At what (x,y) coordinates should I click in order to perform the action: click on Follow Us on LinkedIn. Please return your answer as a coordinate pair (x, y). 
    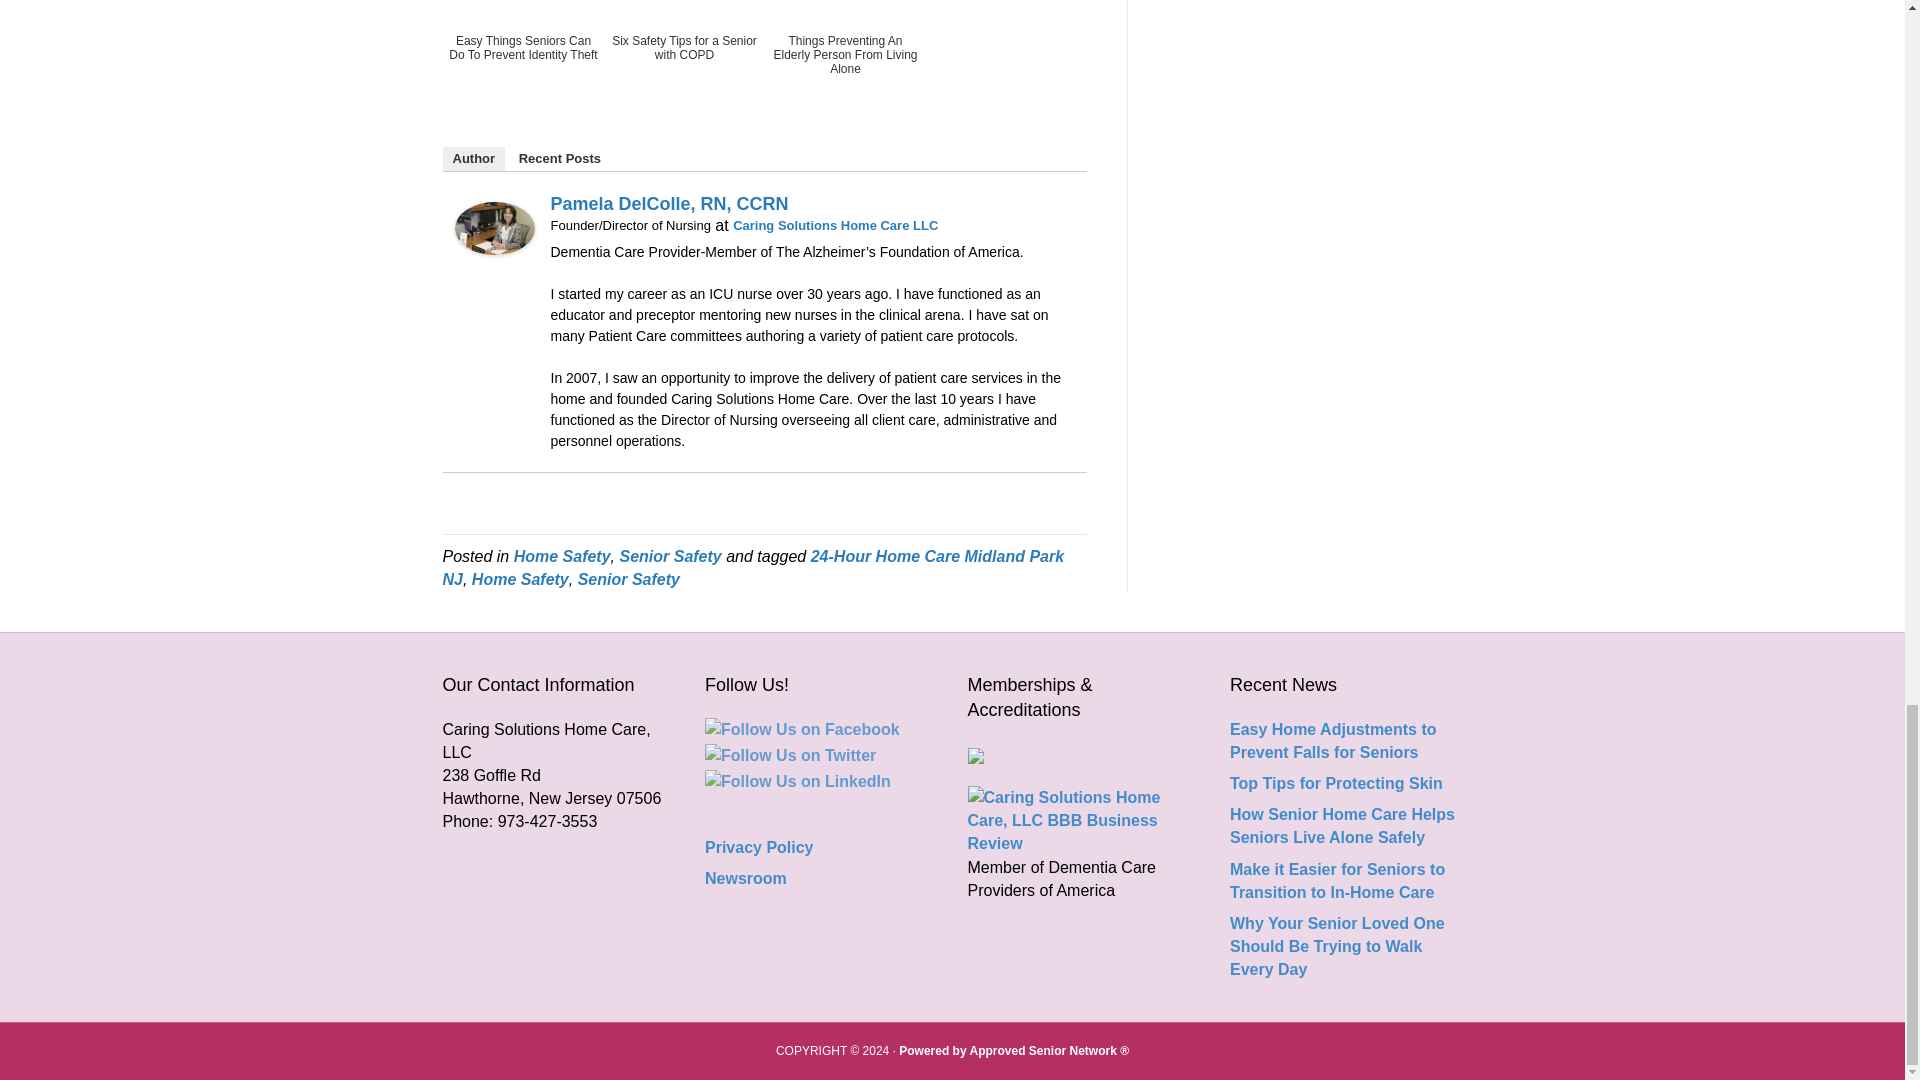
    Looking at the image, I should click on (797, 781).